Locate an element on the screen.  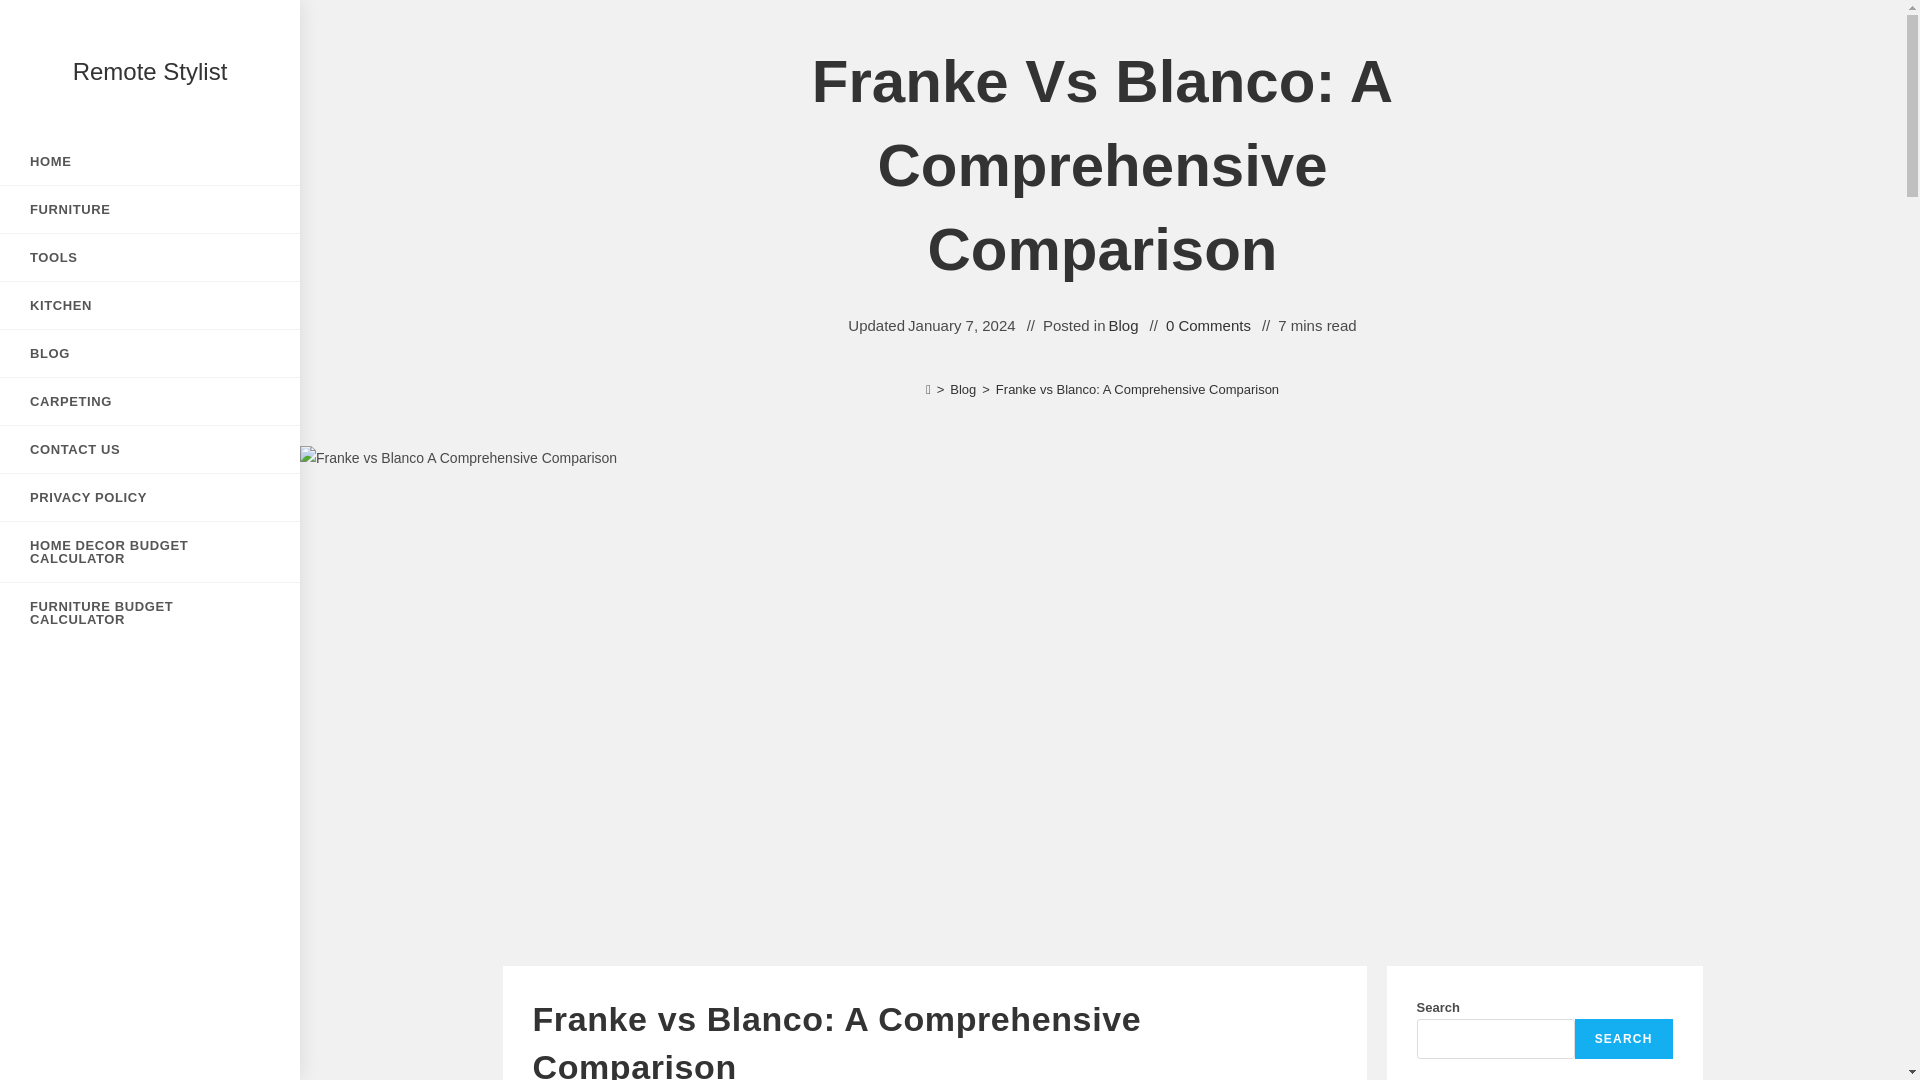
FURNITURE is located at coordinates (150, 209).